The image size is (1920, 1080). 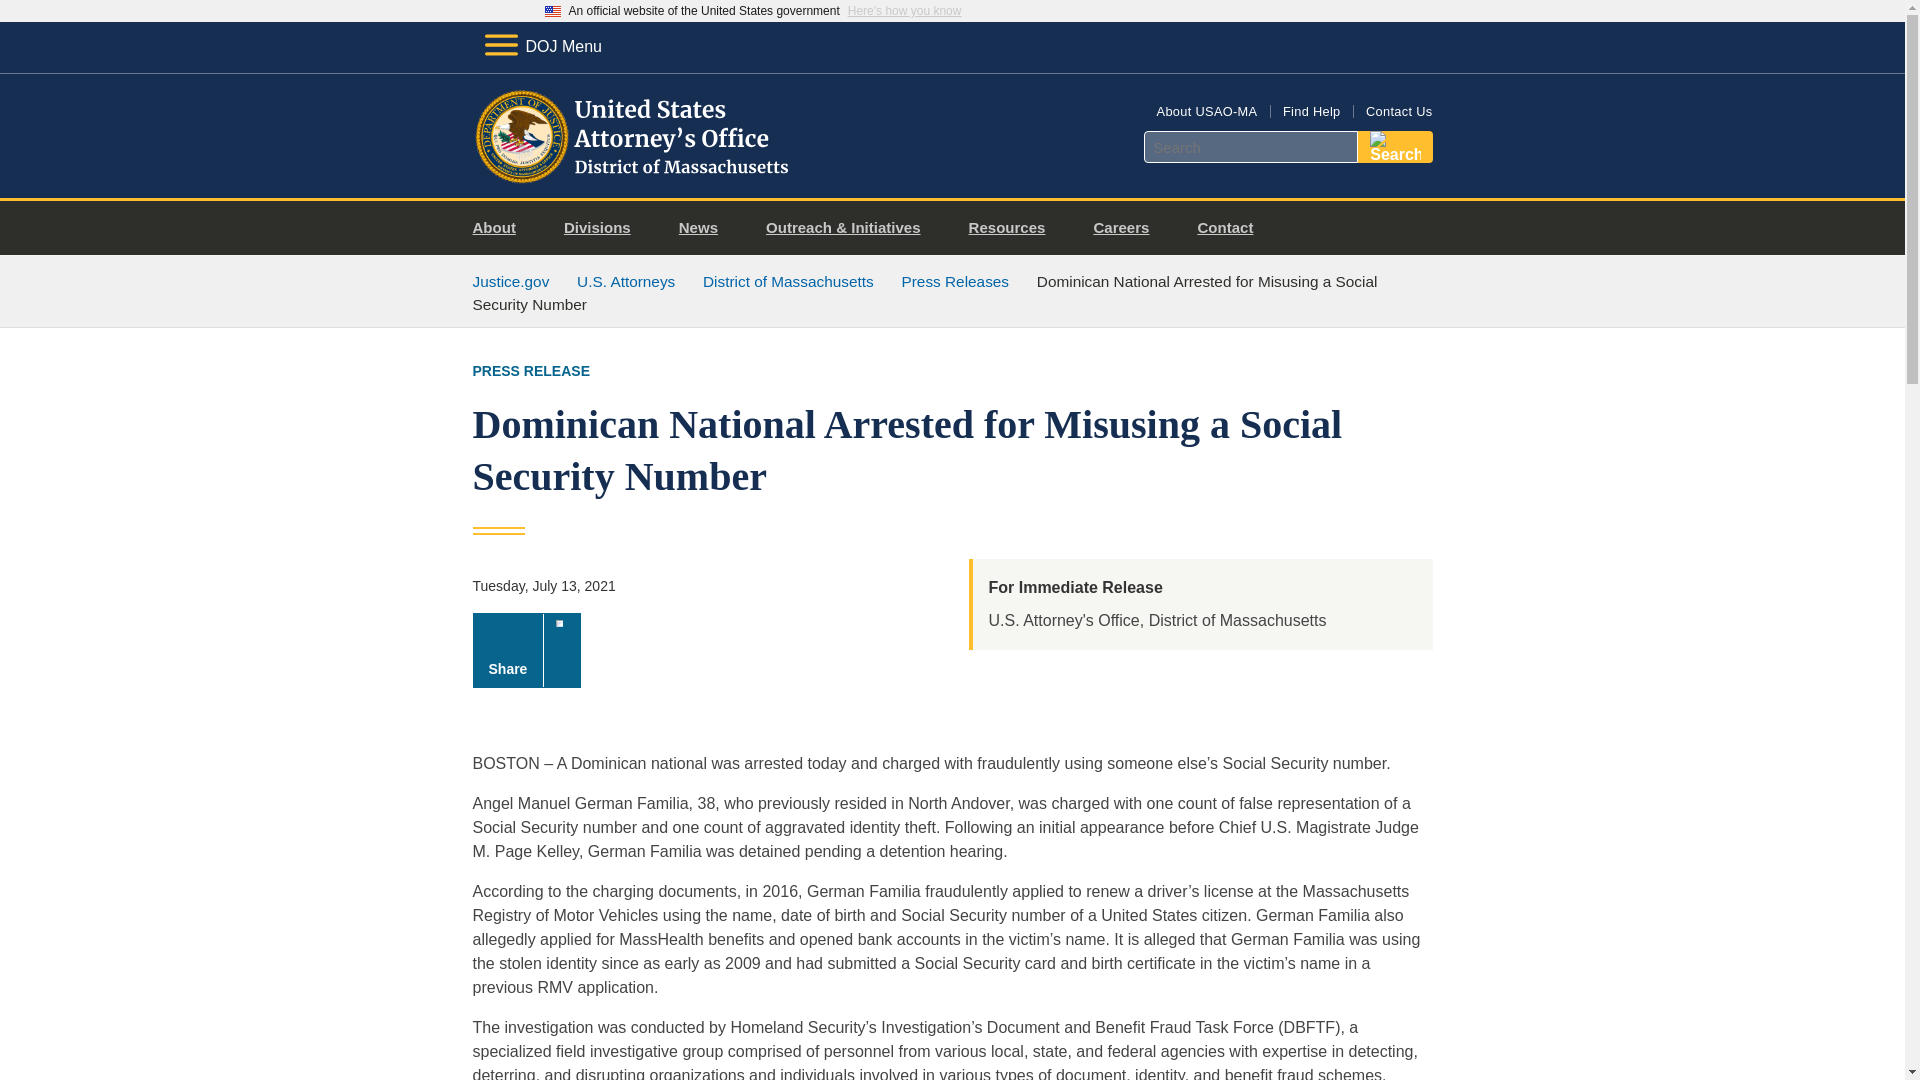 I want to click on Here's how you know, so click(x=904, y=11).